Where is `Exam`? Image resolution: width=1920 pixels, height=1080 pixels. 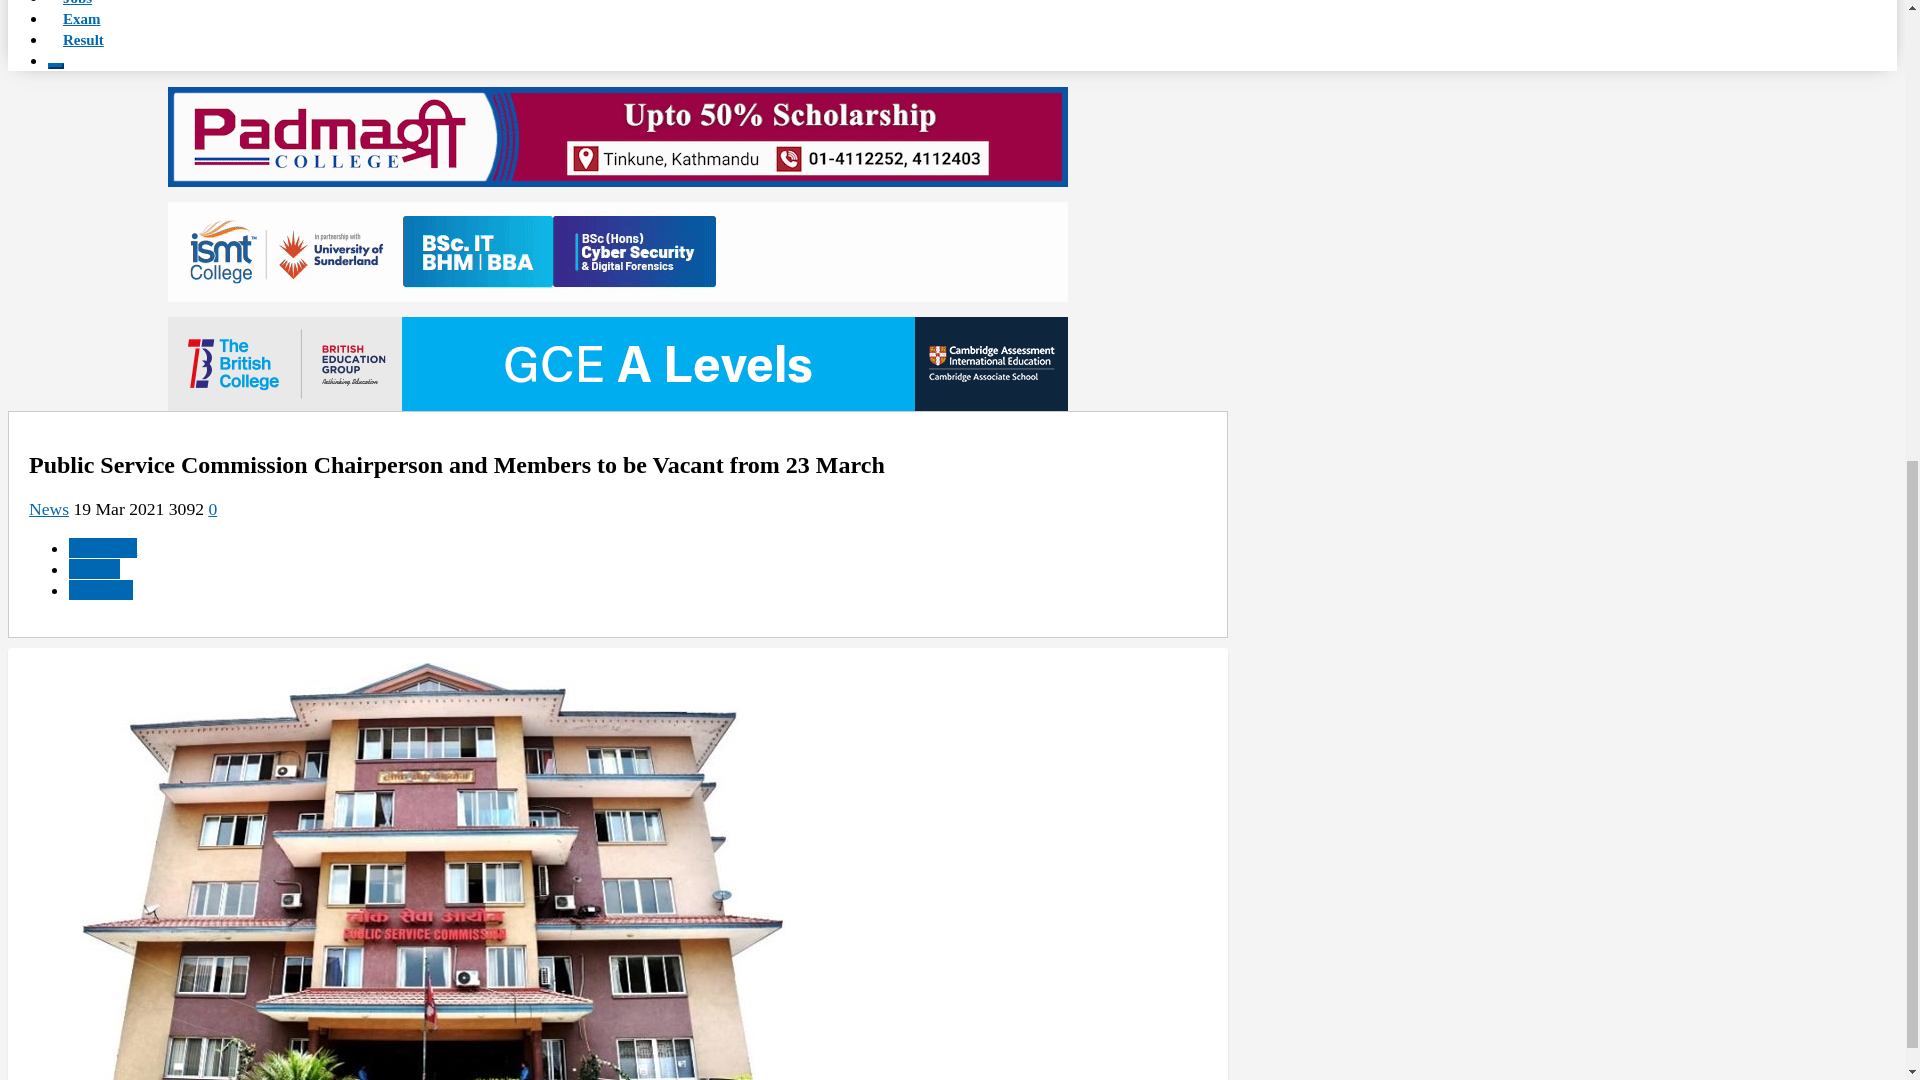
Exam is located at coordinates (82, 19).